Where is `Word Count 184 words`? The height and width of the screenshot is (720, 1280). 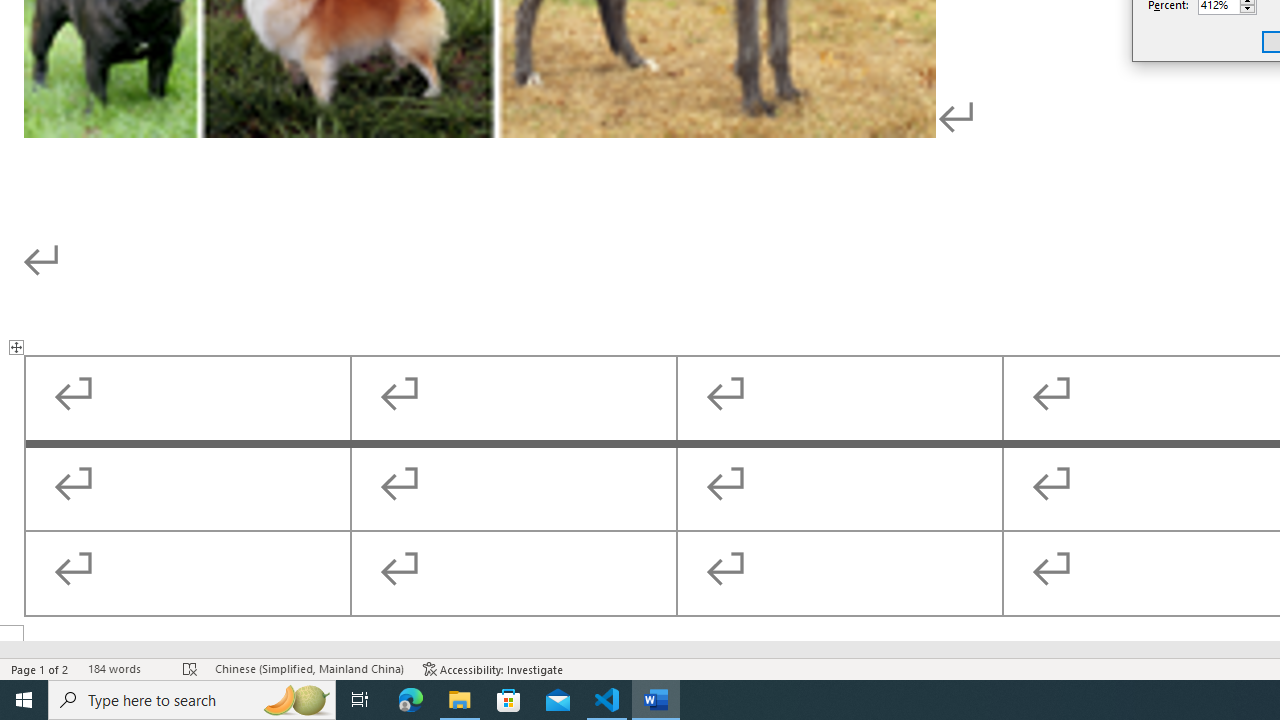 Word Count 184 words is located at coordinates (125, 668).